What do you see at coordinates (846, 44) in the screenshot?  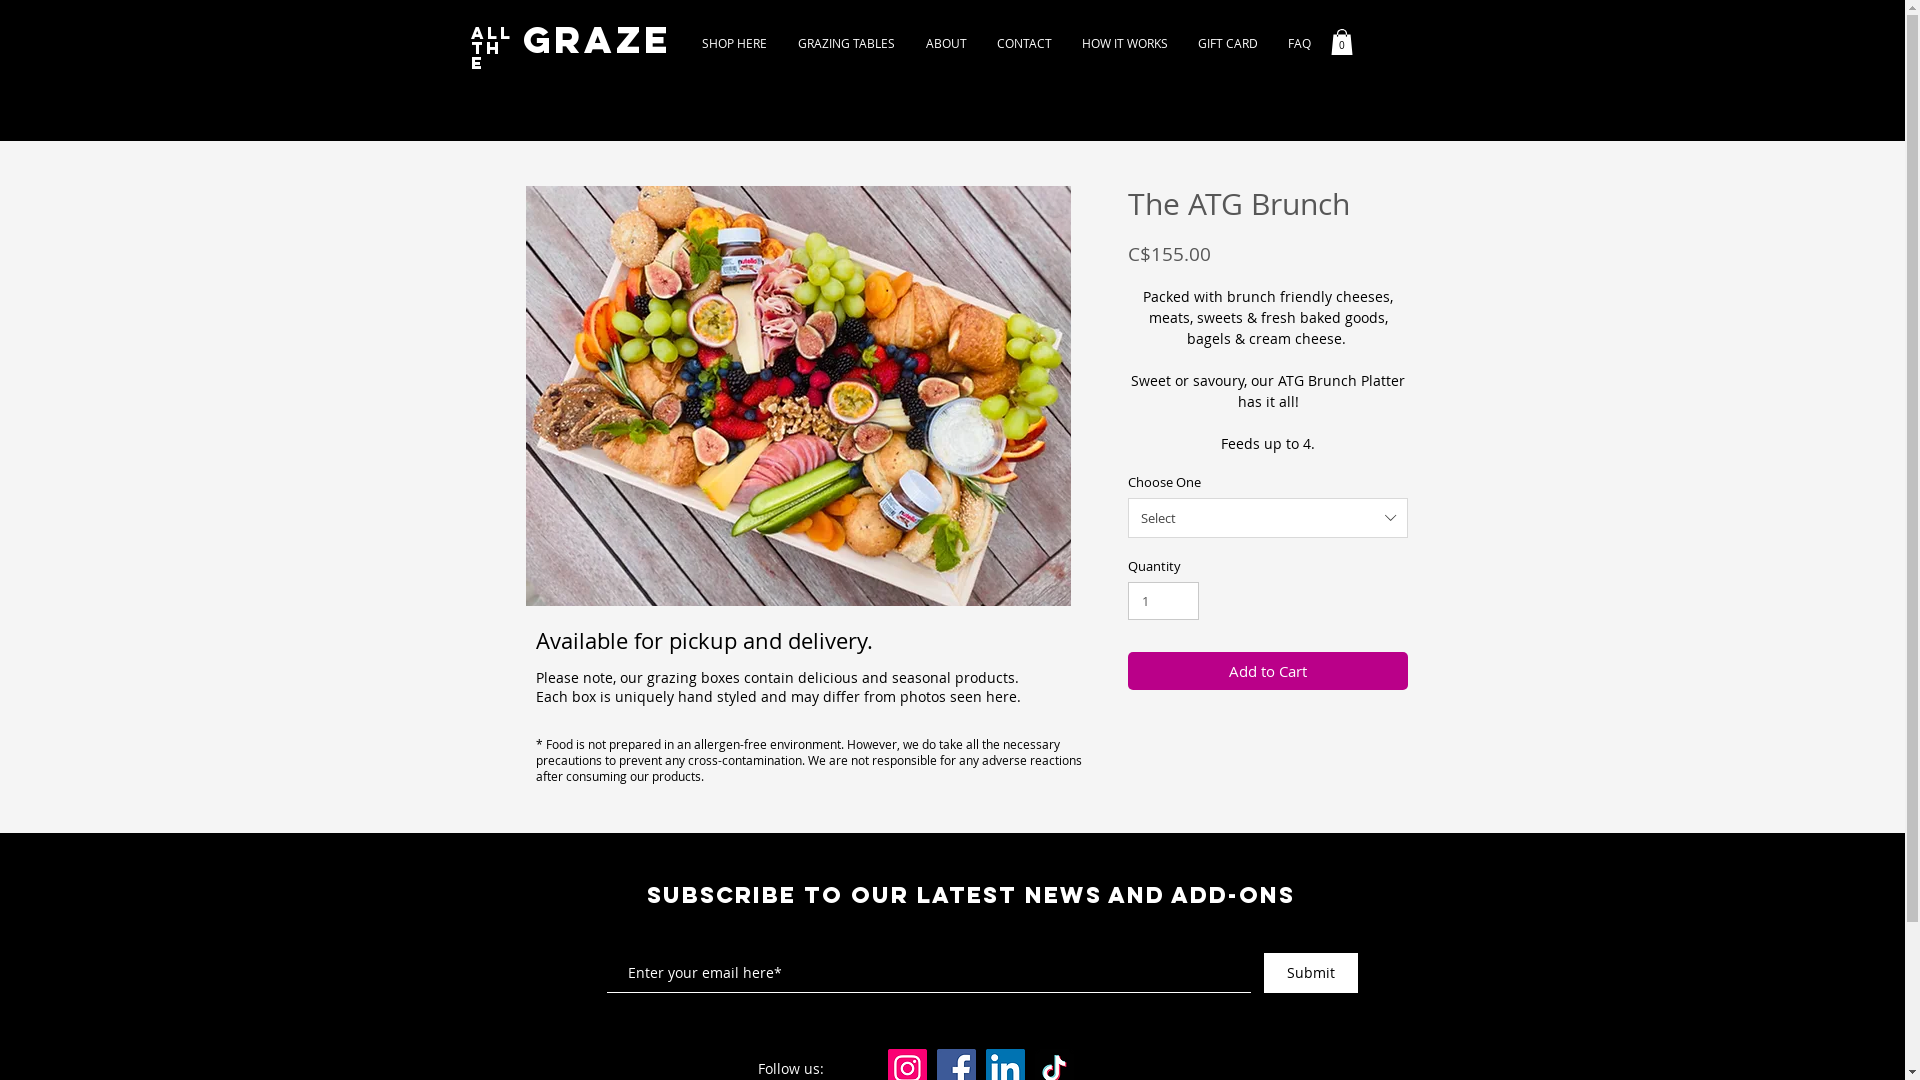 I see `GRAZING TABLES` at bounding box center [846, 44].